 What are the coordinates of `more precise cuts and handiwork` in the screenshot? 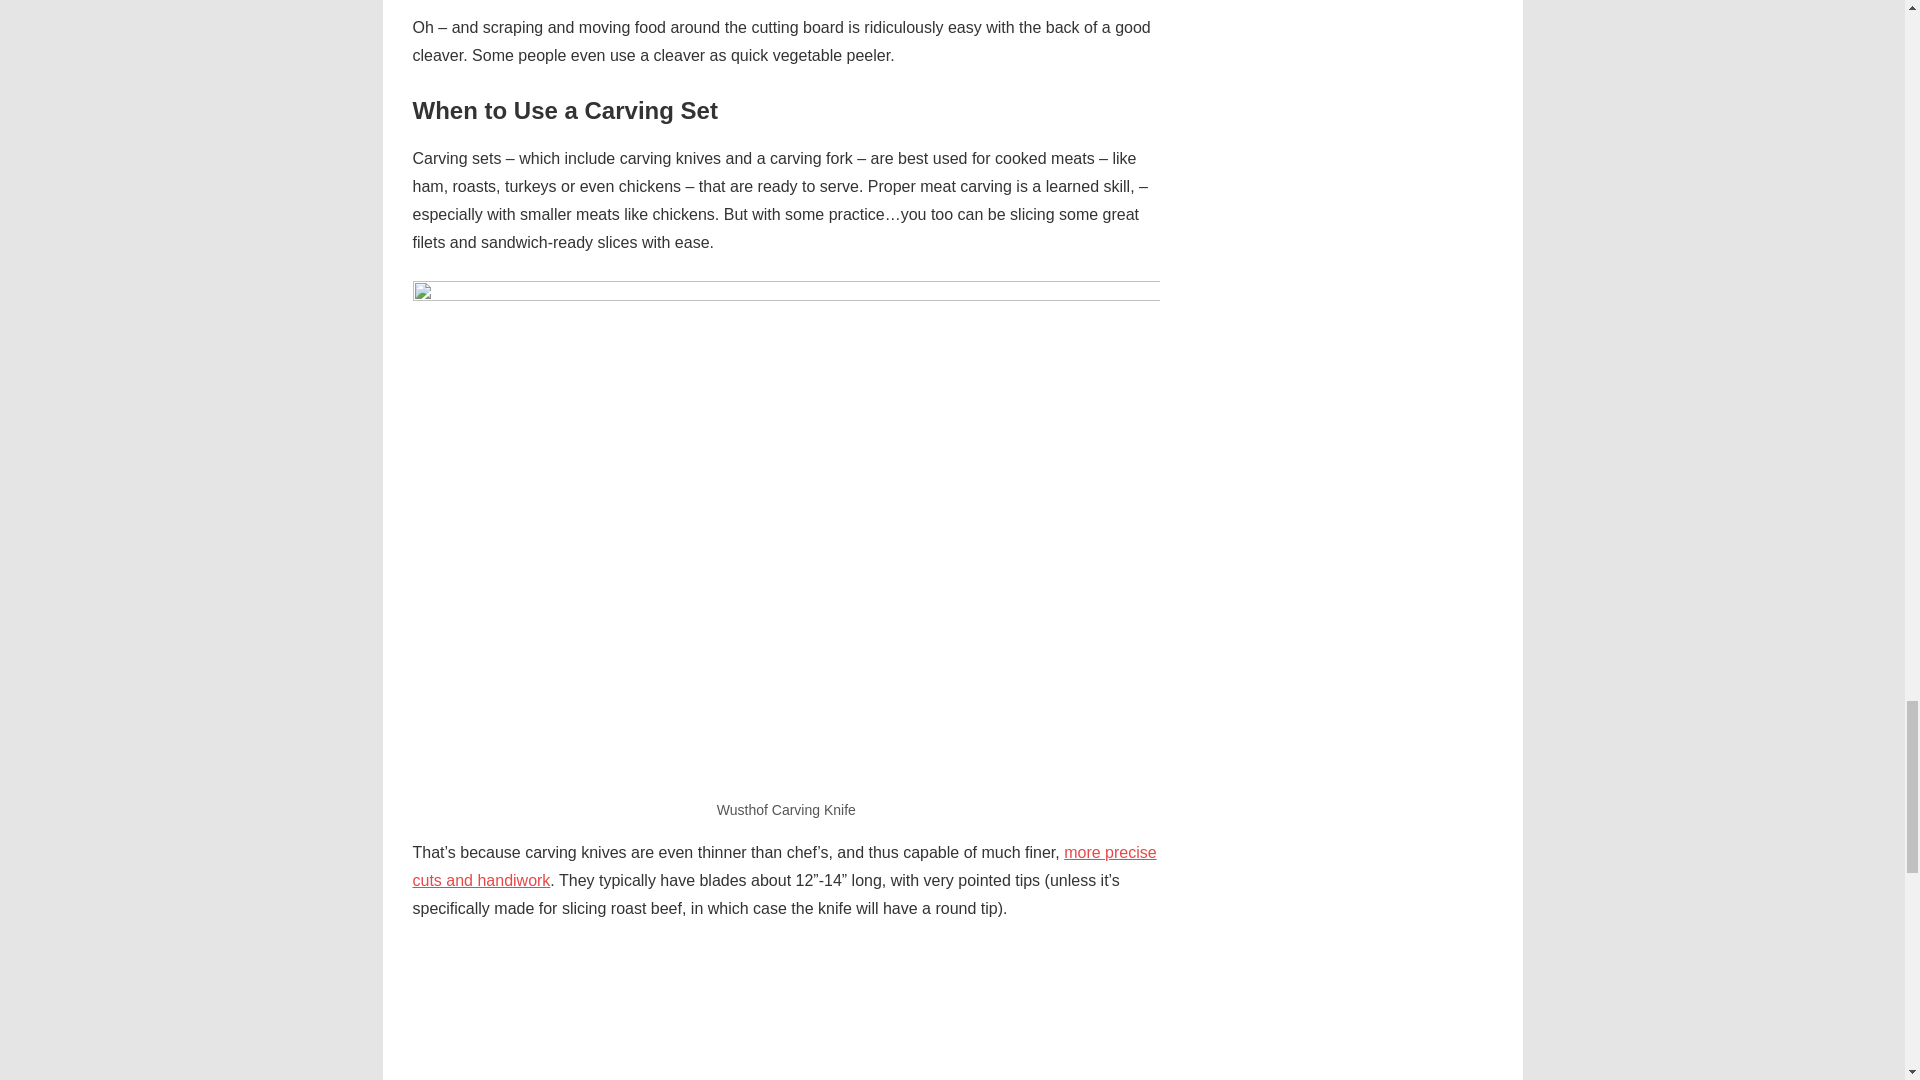 It's located at (784, 866).